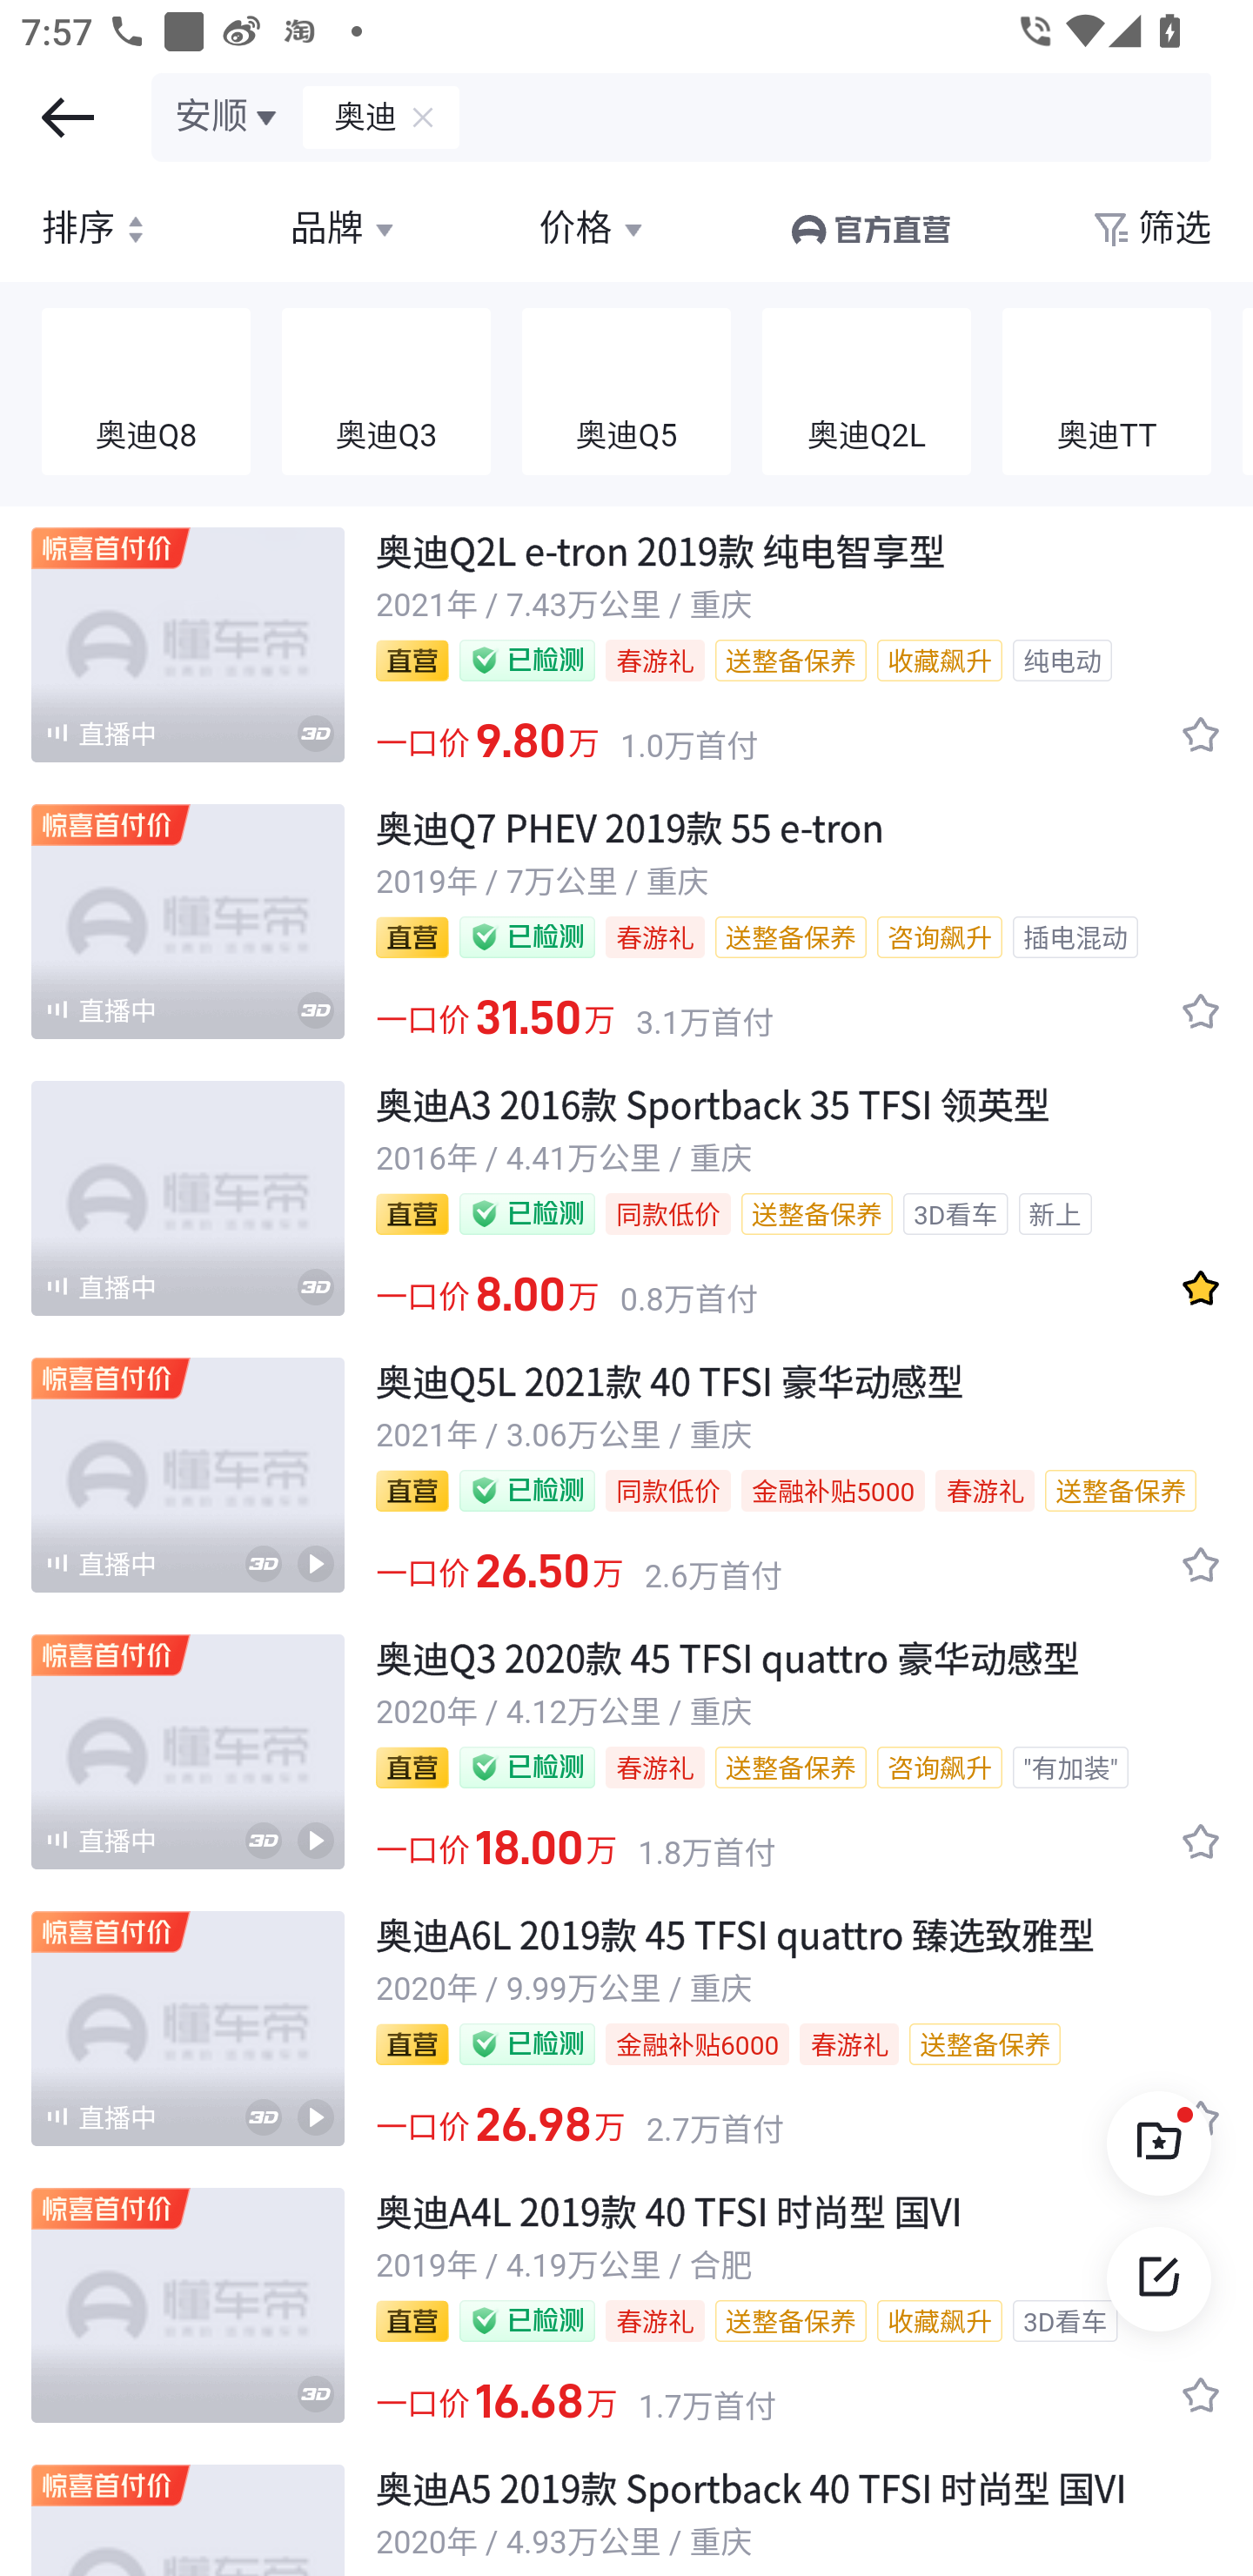  Describe the element at coordinates (146, 392) in the screenshot. I see `奥迪Q8` at that location.